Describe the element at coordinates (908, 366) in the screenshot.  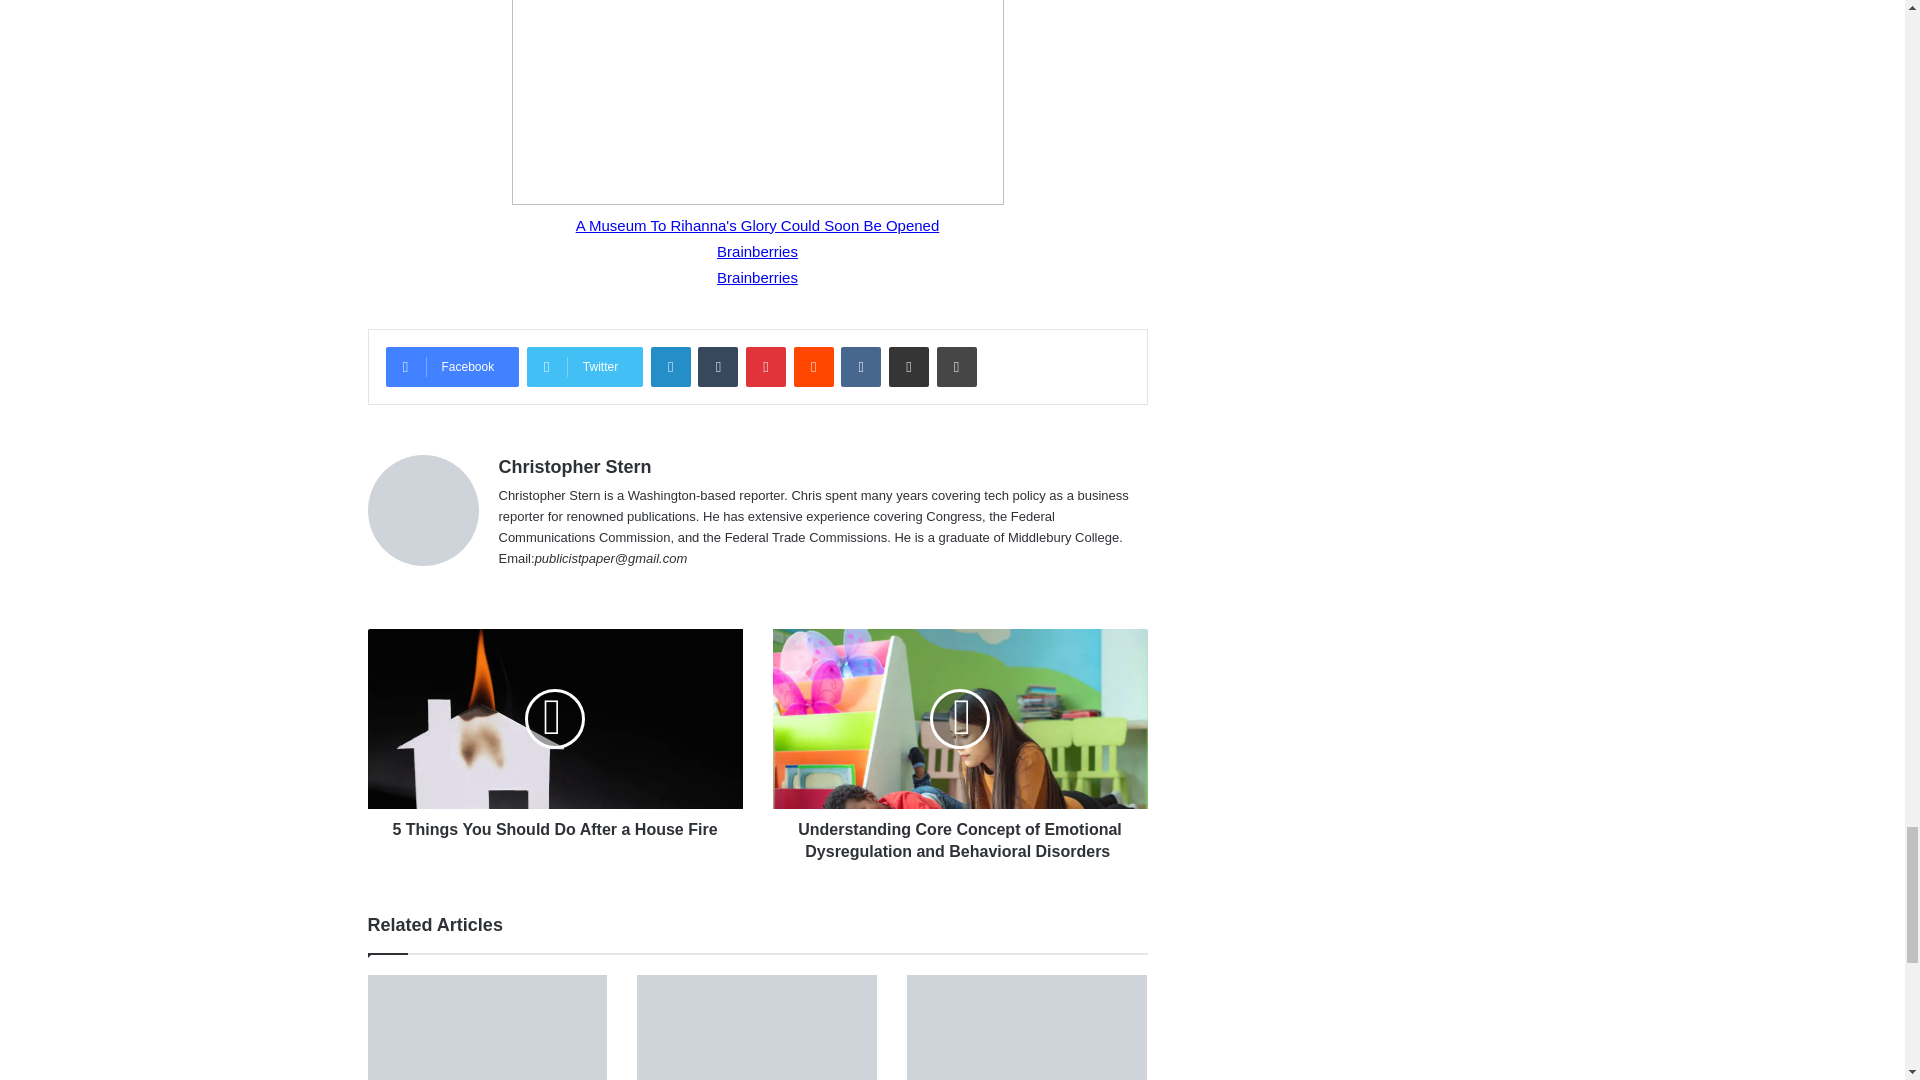
I see `Share via Email` at that location.